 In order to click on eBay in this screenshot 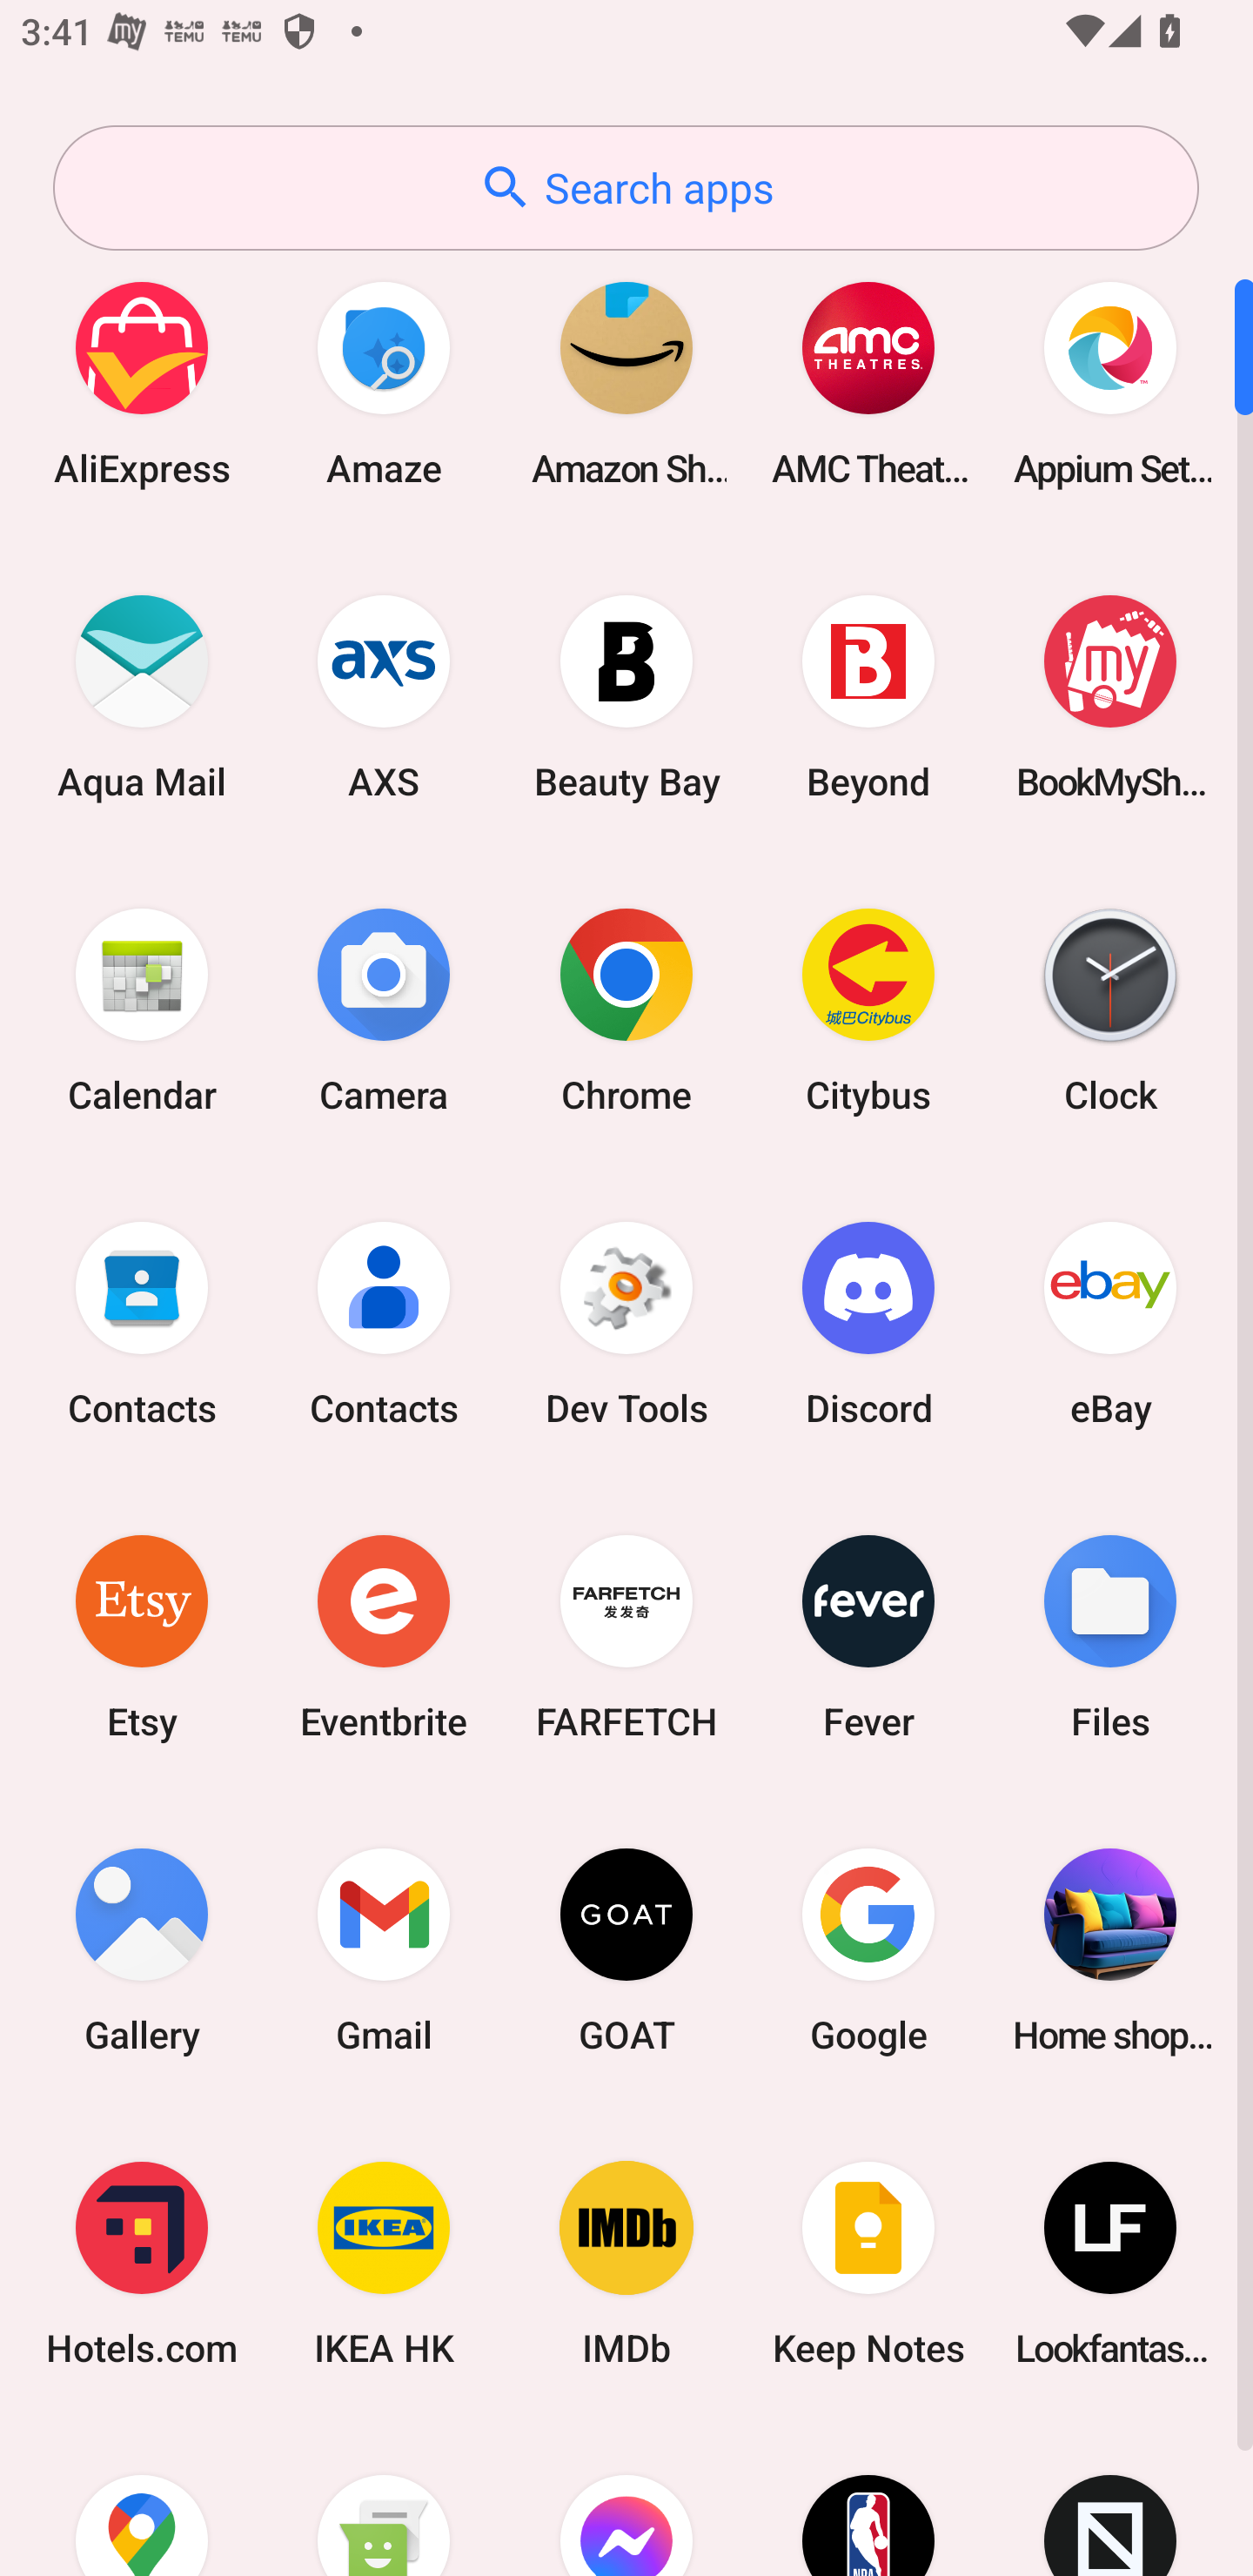, I will do `click(1110, 1323)`.